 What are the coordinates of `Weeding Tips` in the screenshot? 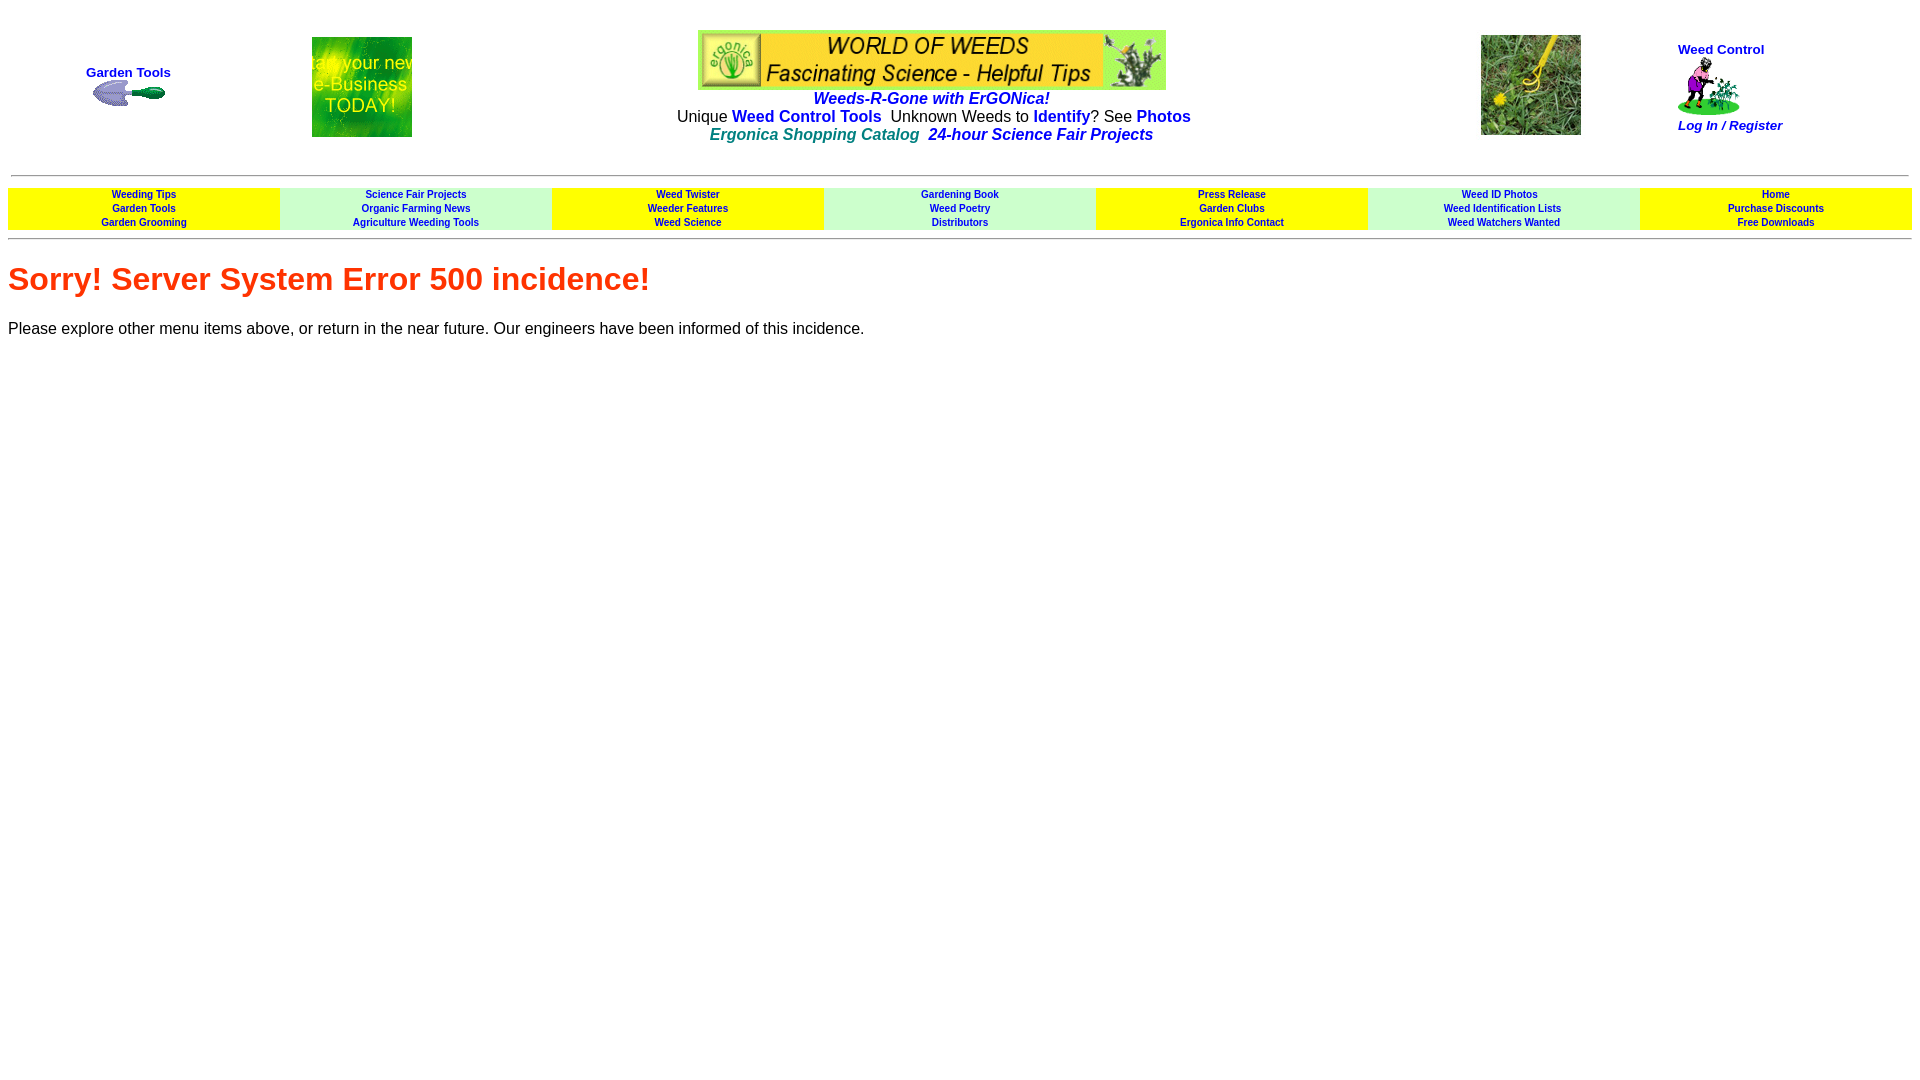 It's located at (144, 194).